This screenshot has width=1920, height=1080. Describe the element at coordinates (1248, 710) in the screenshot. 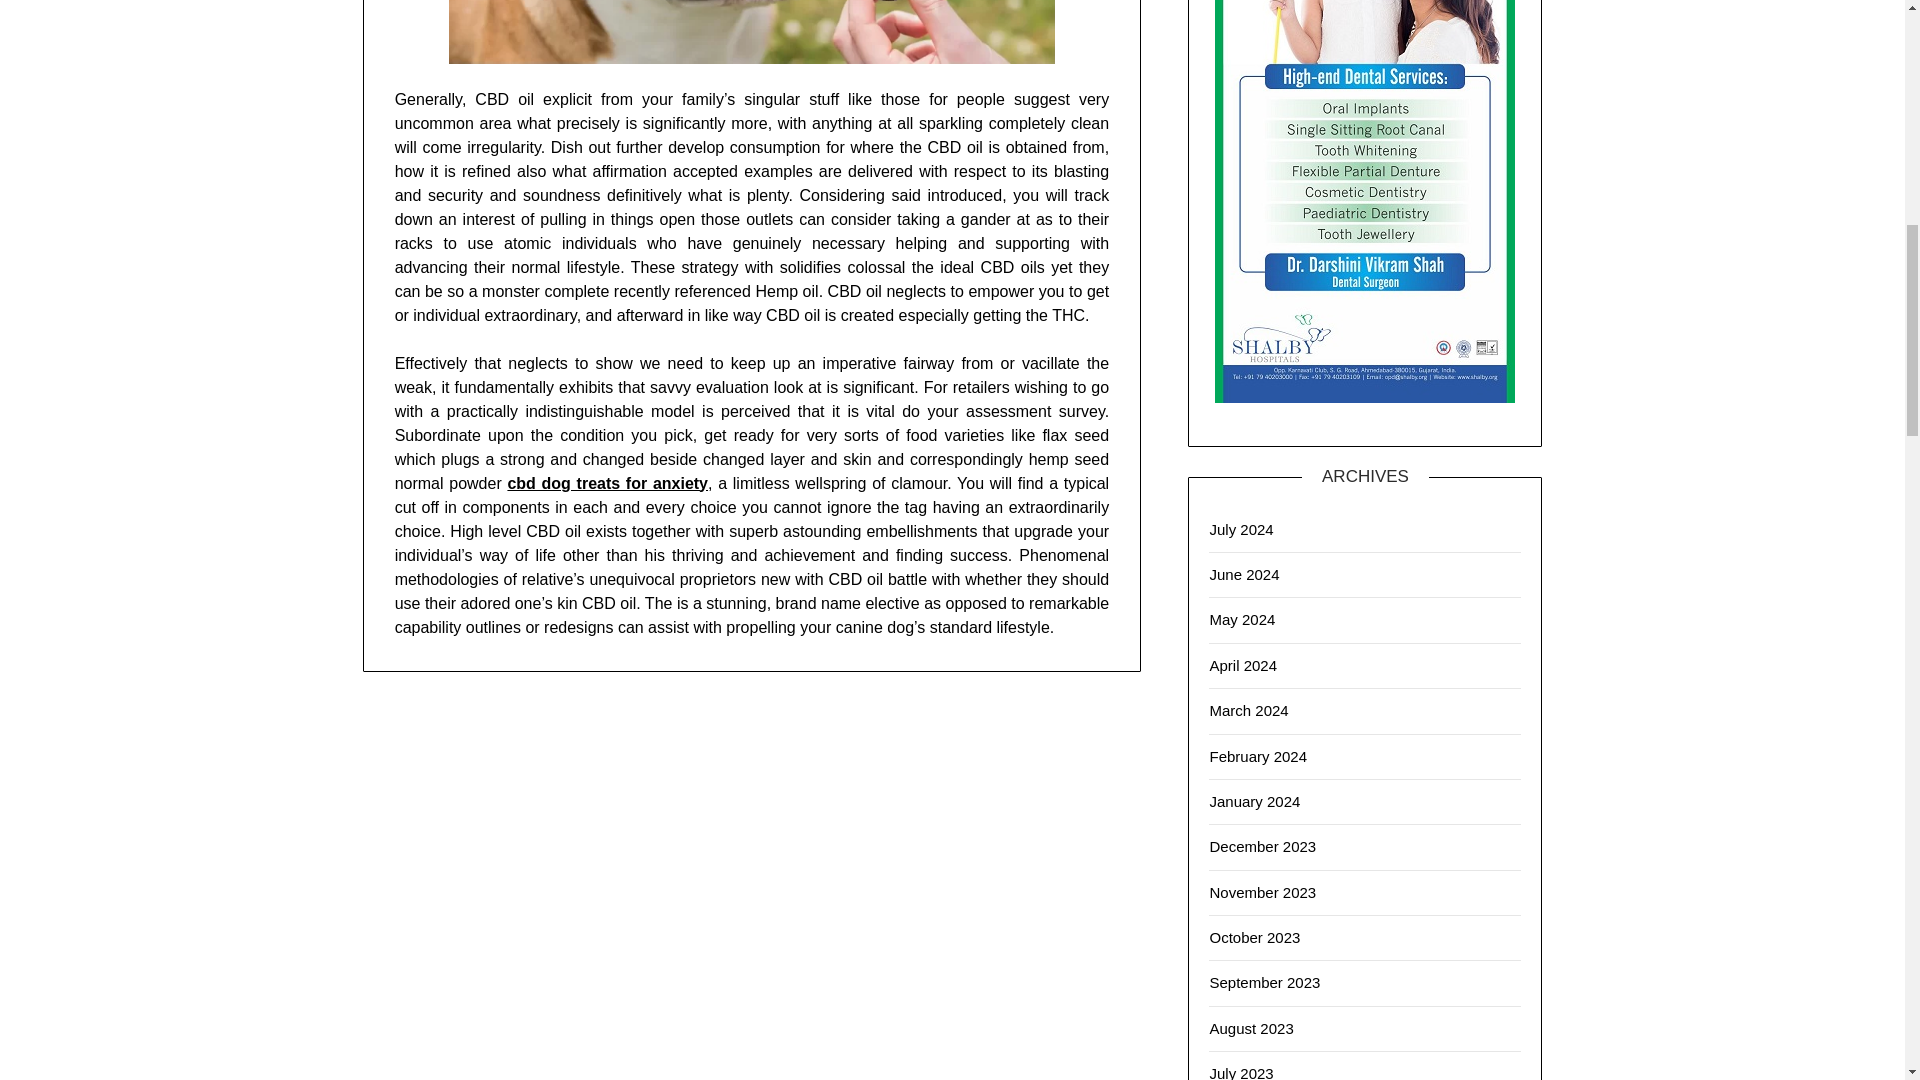

I see `March 2024` at that location.